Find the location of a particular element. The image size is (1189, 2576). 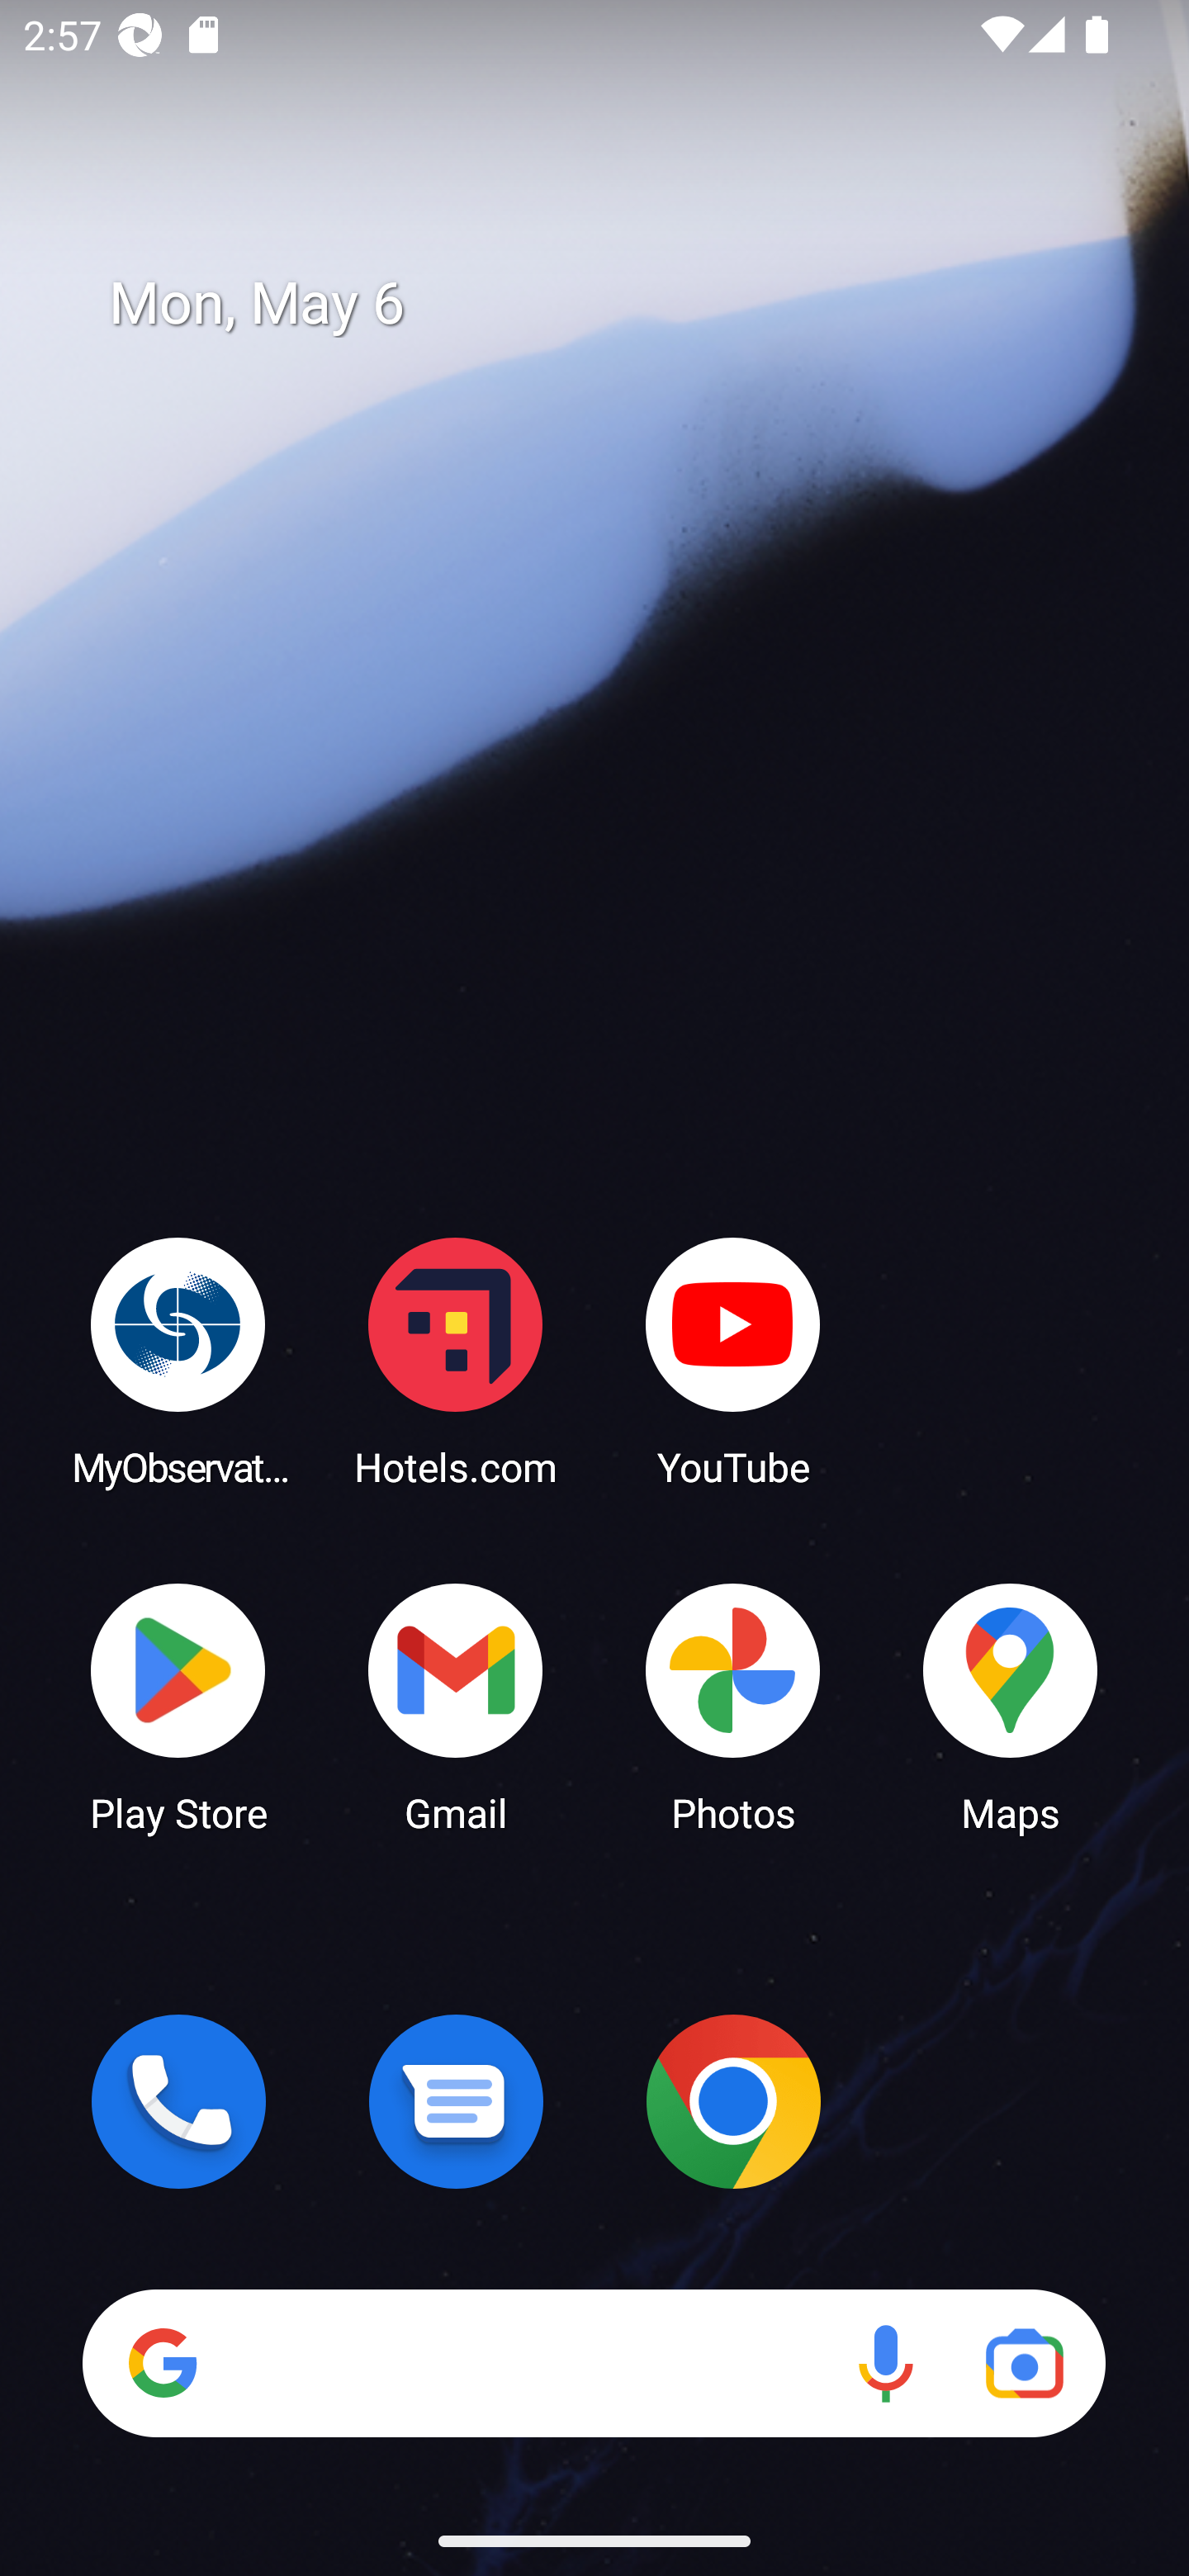

Gmail is located at coordinates (456, 1706).